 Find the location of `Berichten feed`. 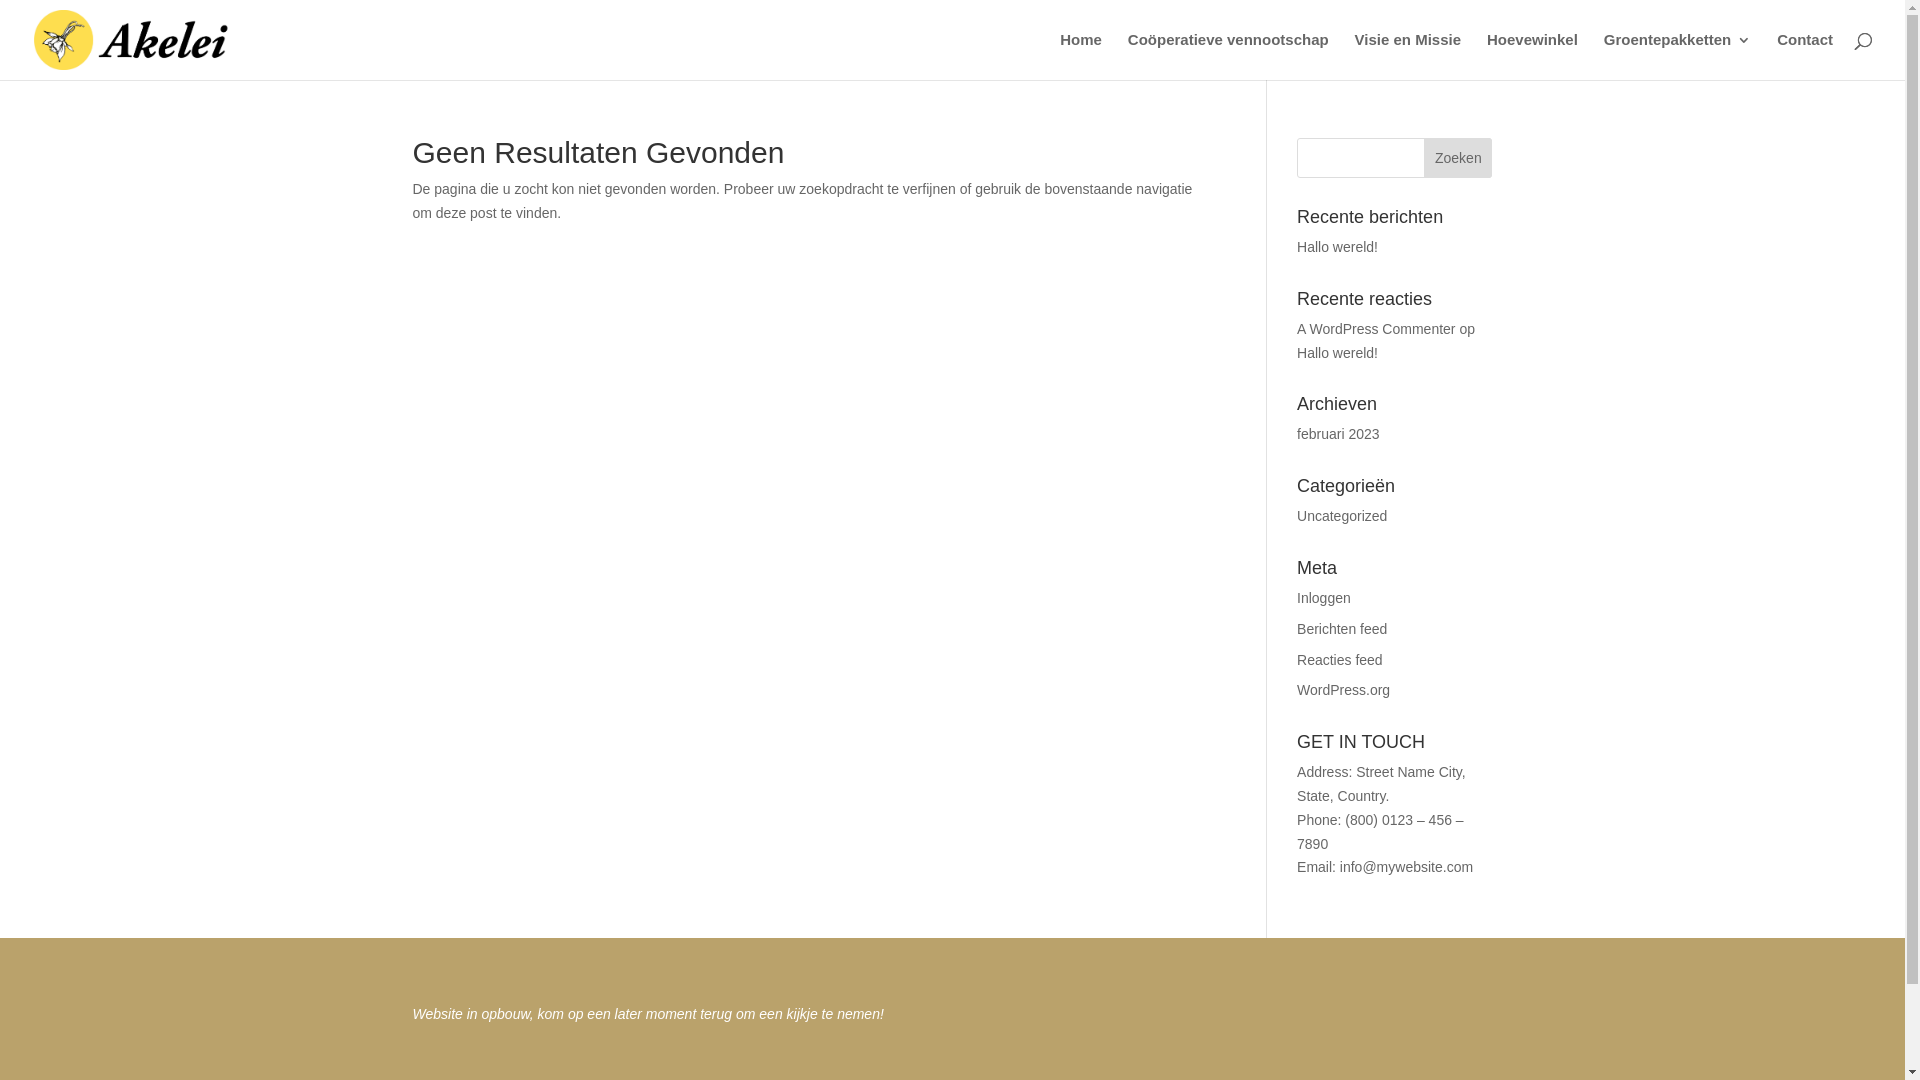

Berichten feed is located at coordinates (1342, 629).